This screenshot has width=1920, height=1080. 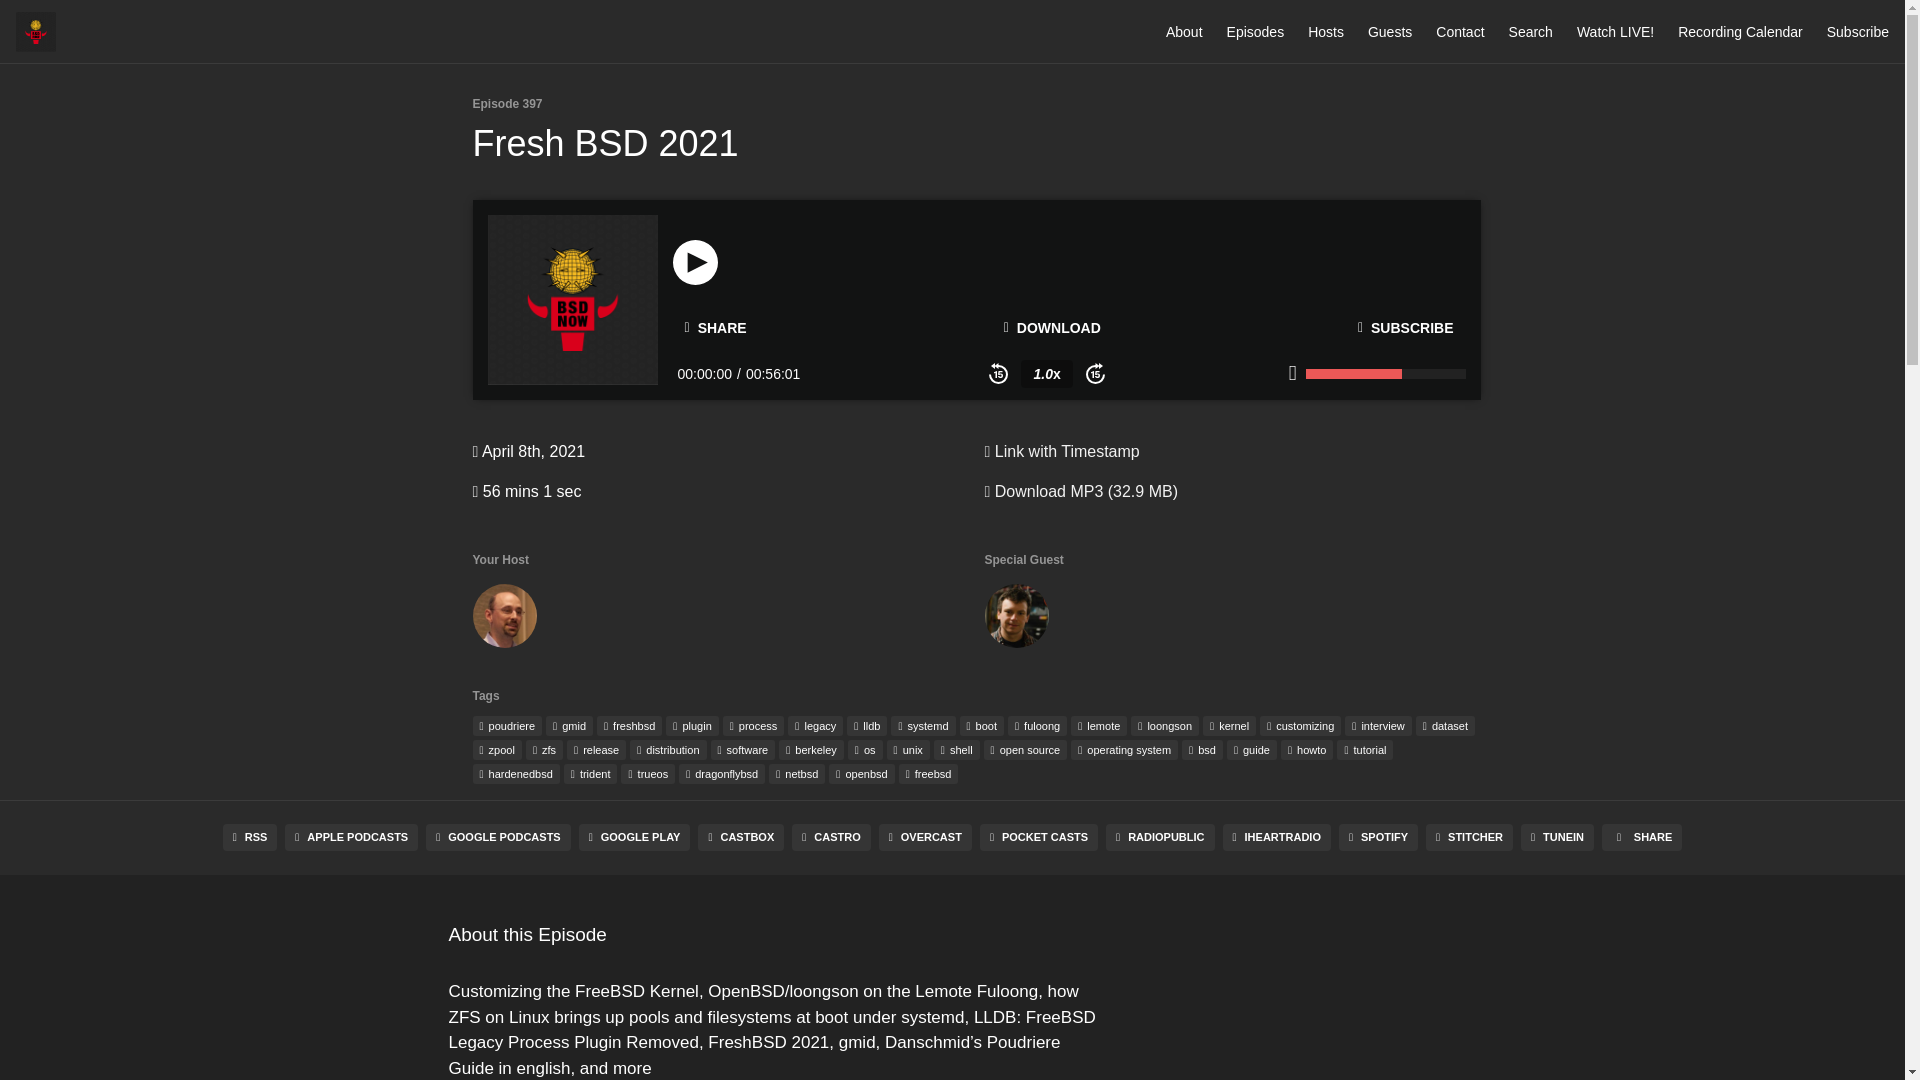 I want to click on Watch LIVE!, so click(x=1614, y=31).